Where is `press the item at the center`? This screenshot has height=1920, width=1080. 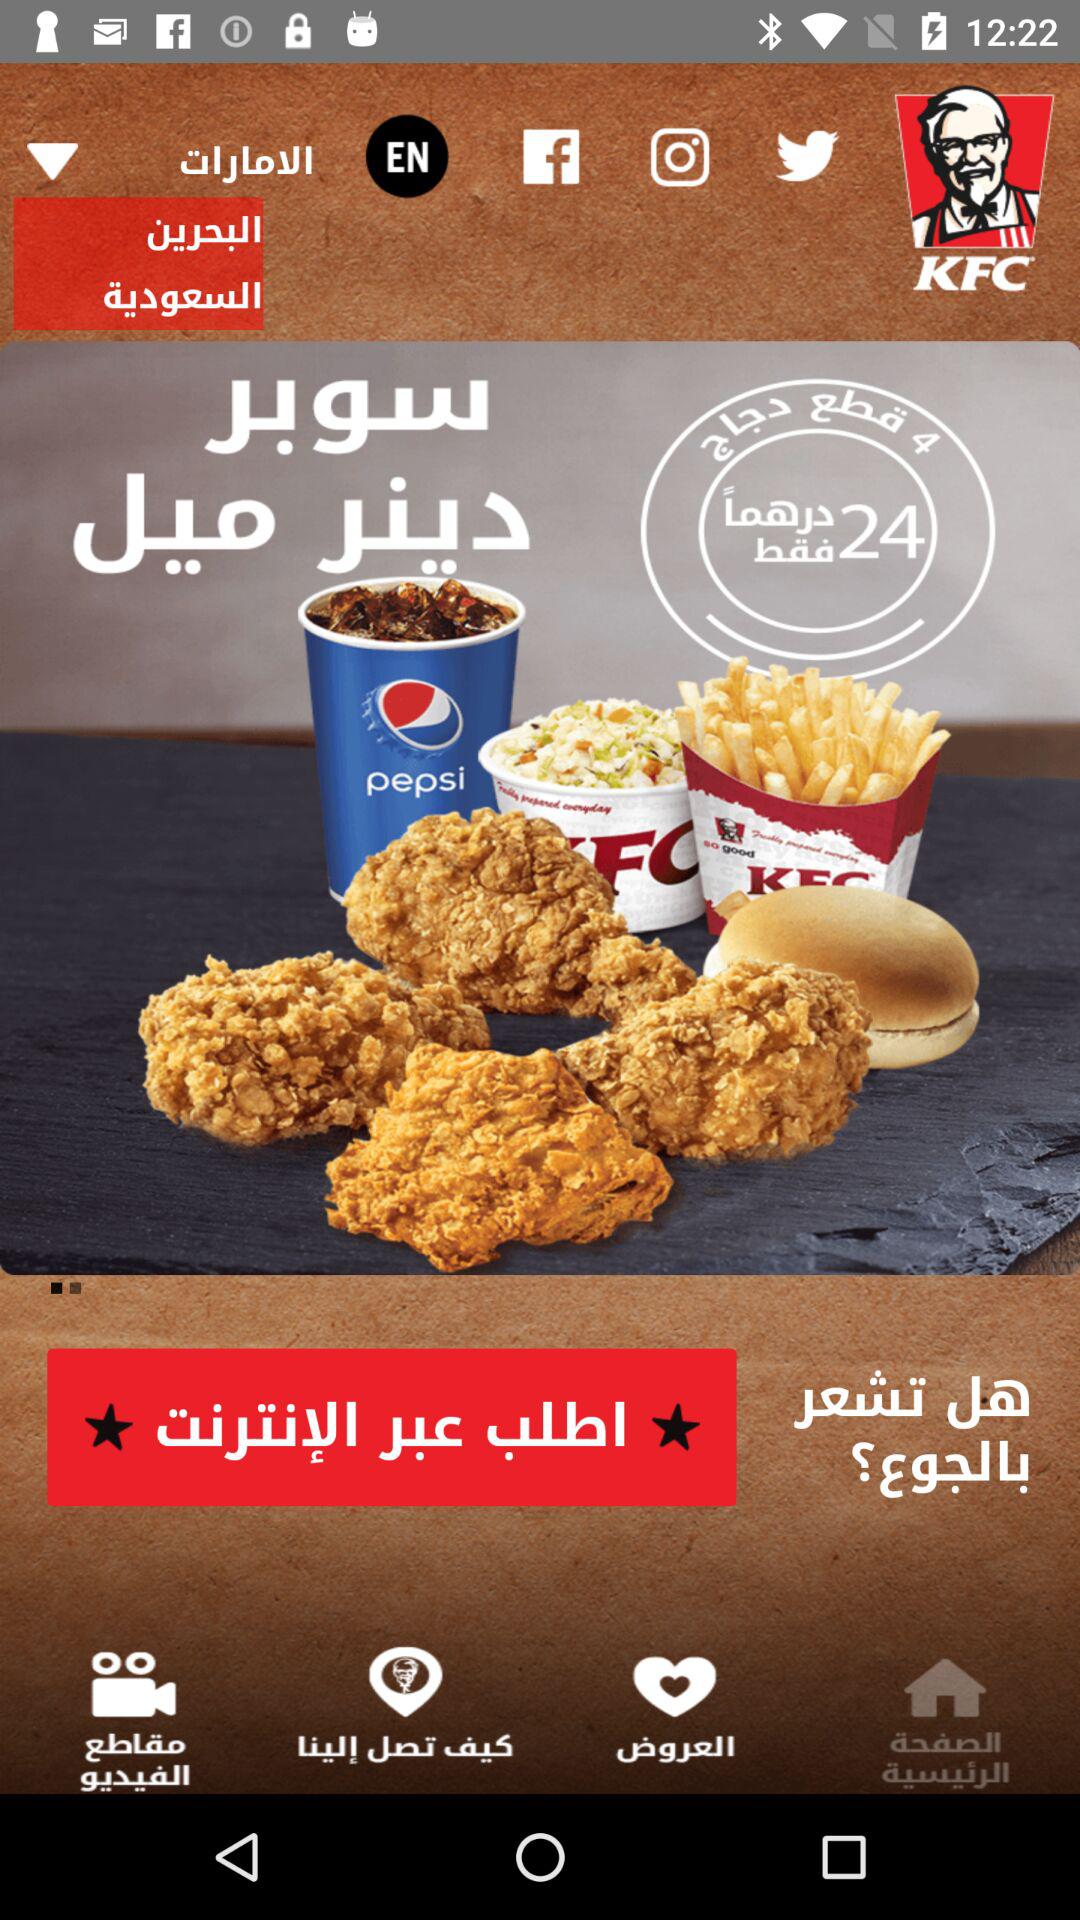 press the item at the center is located at coordinates (540, 808).